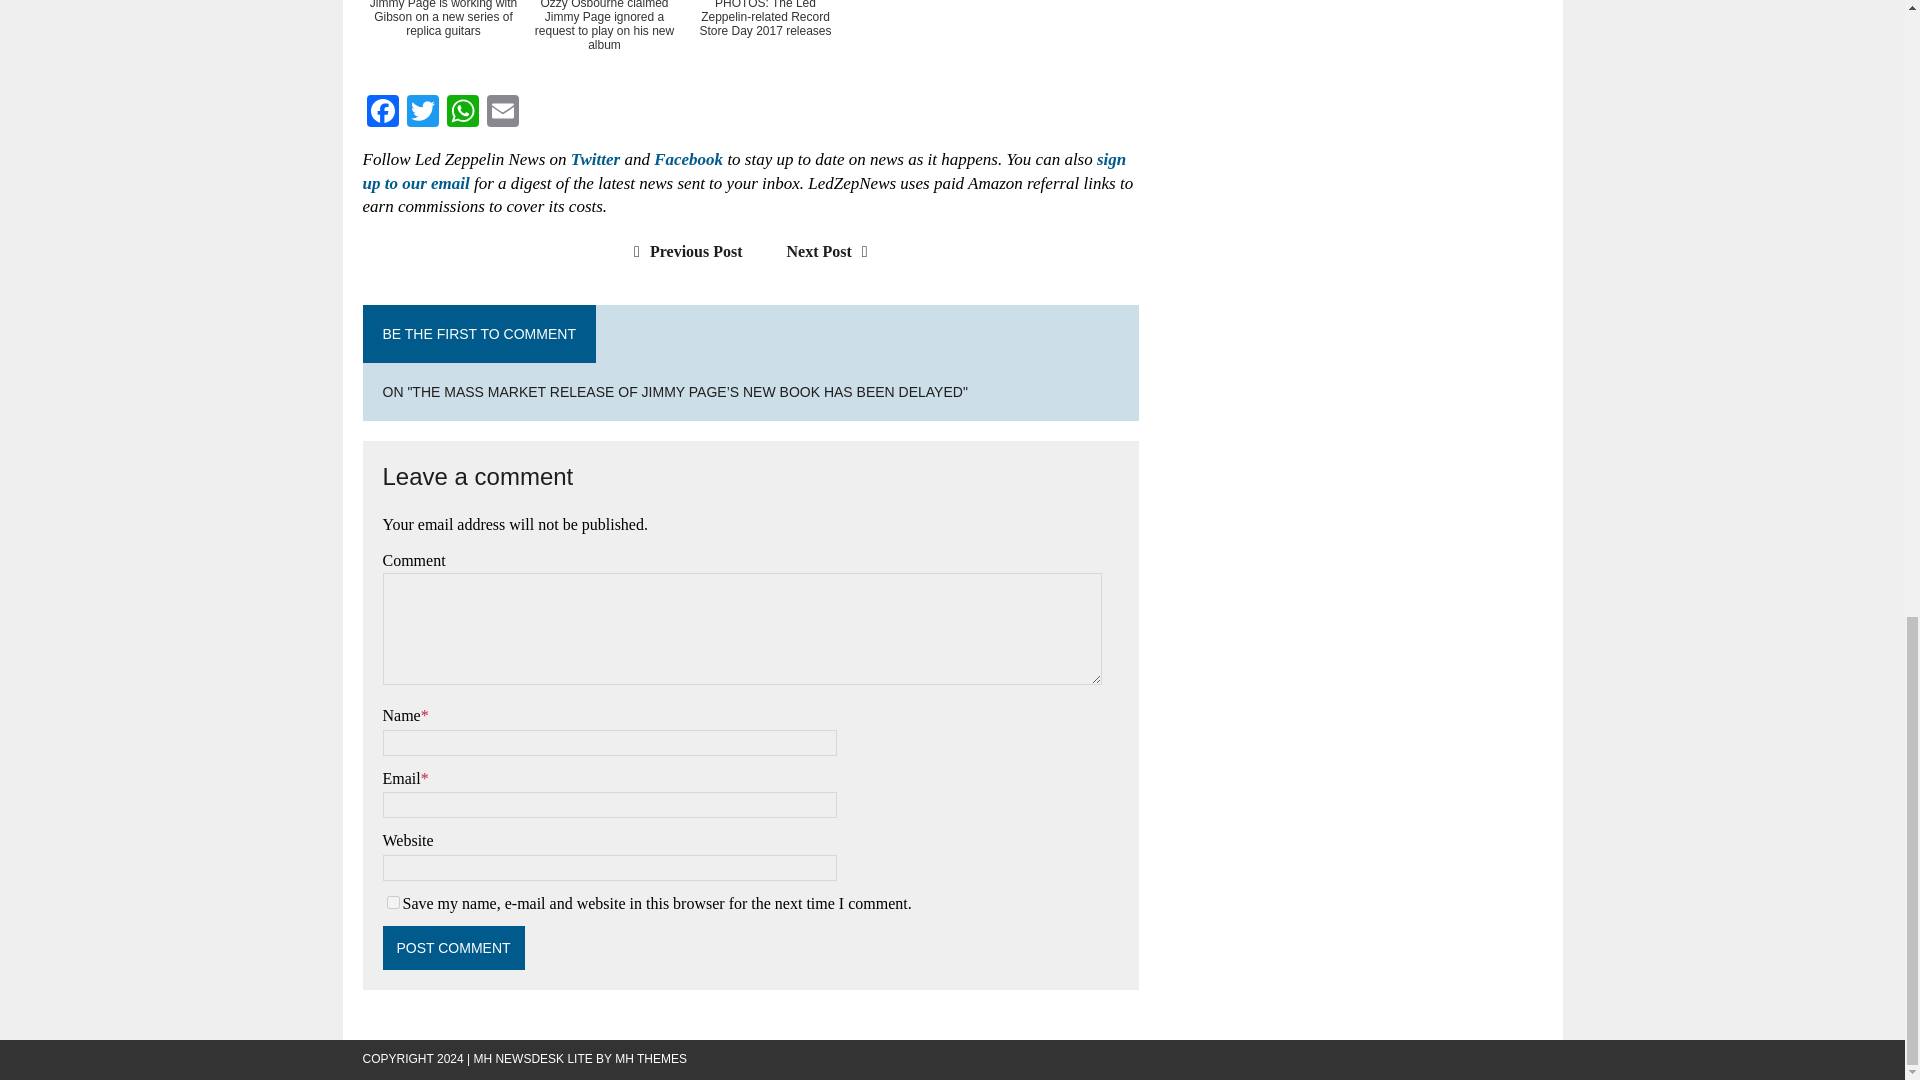 This screenshot has width=1920, height=1080. I want to click on Post Comment, so click(453, 947).